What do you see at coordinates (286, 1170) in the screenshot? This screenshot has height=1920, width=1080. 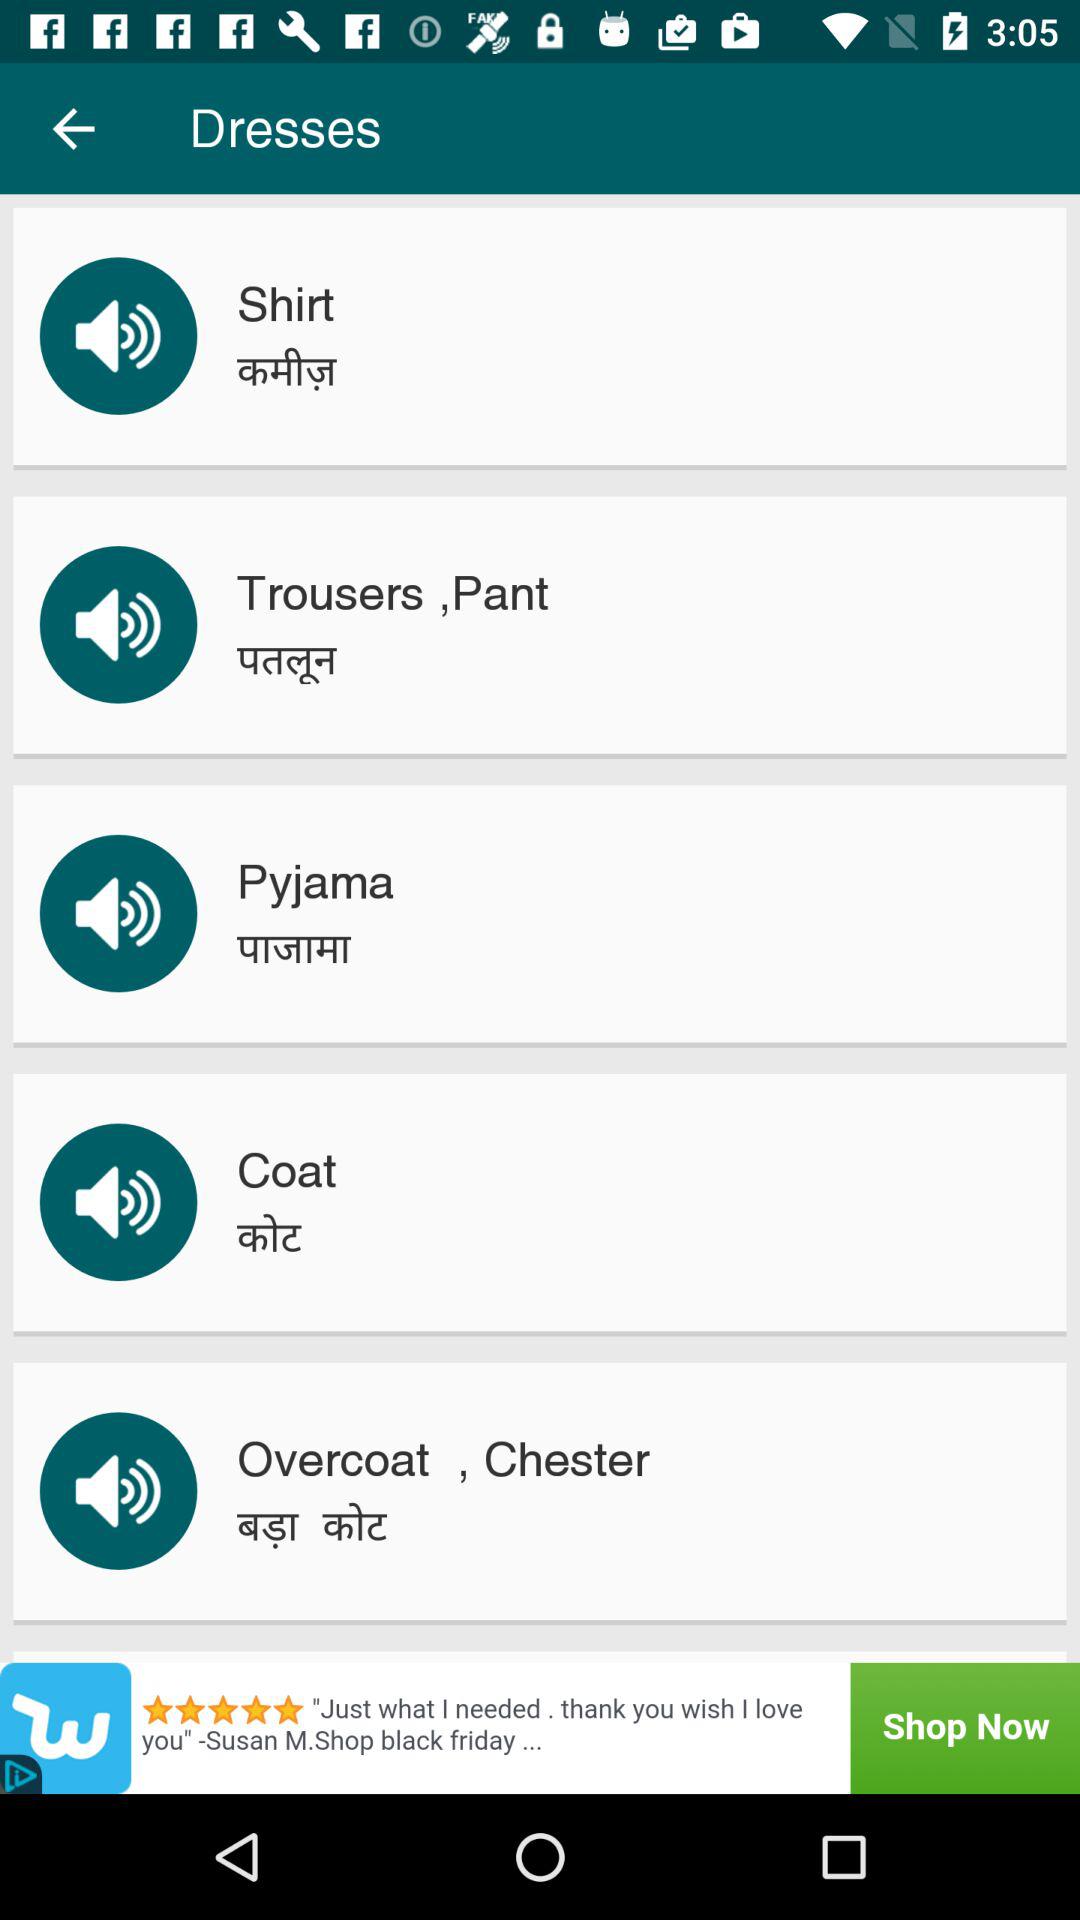 I see `swipe to the coat` at bounding box center [286, 1170].